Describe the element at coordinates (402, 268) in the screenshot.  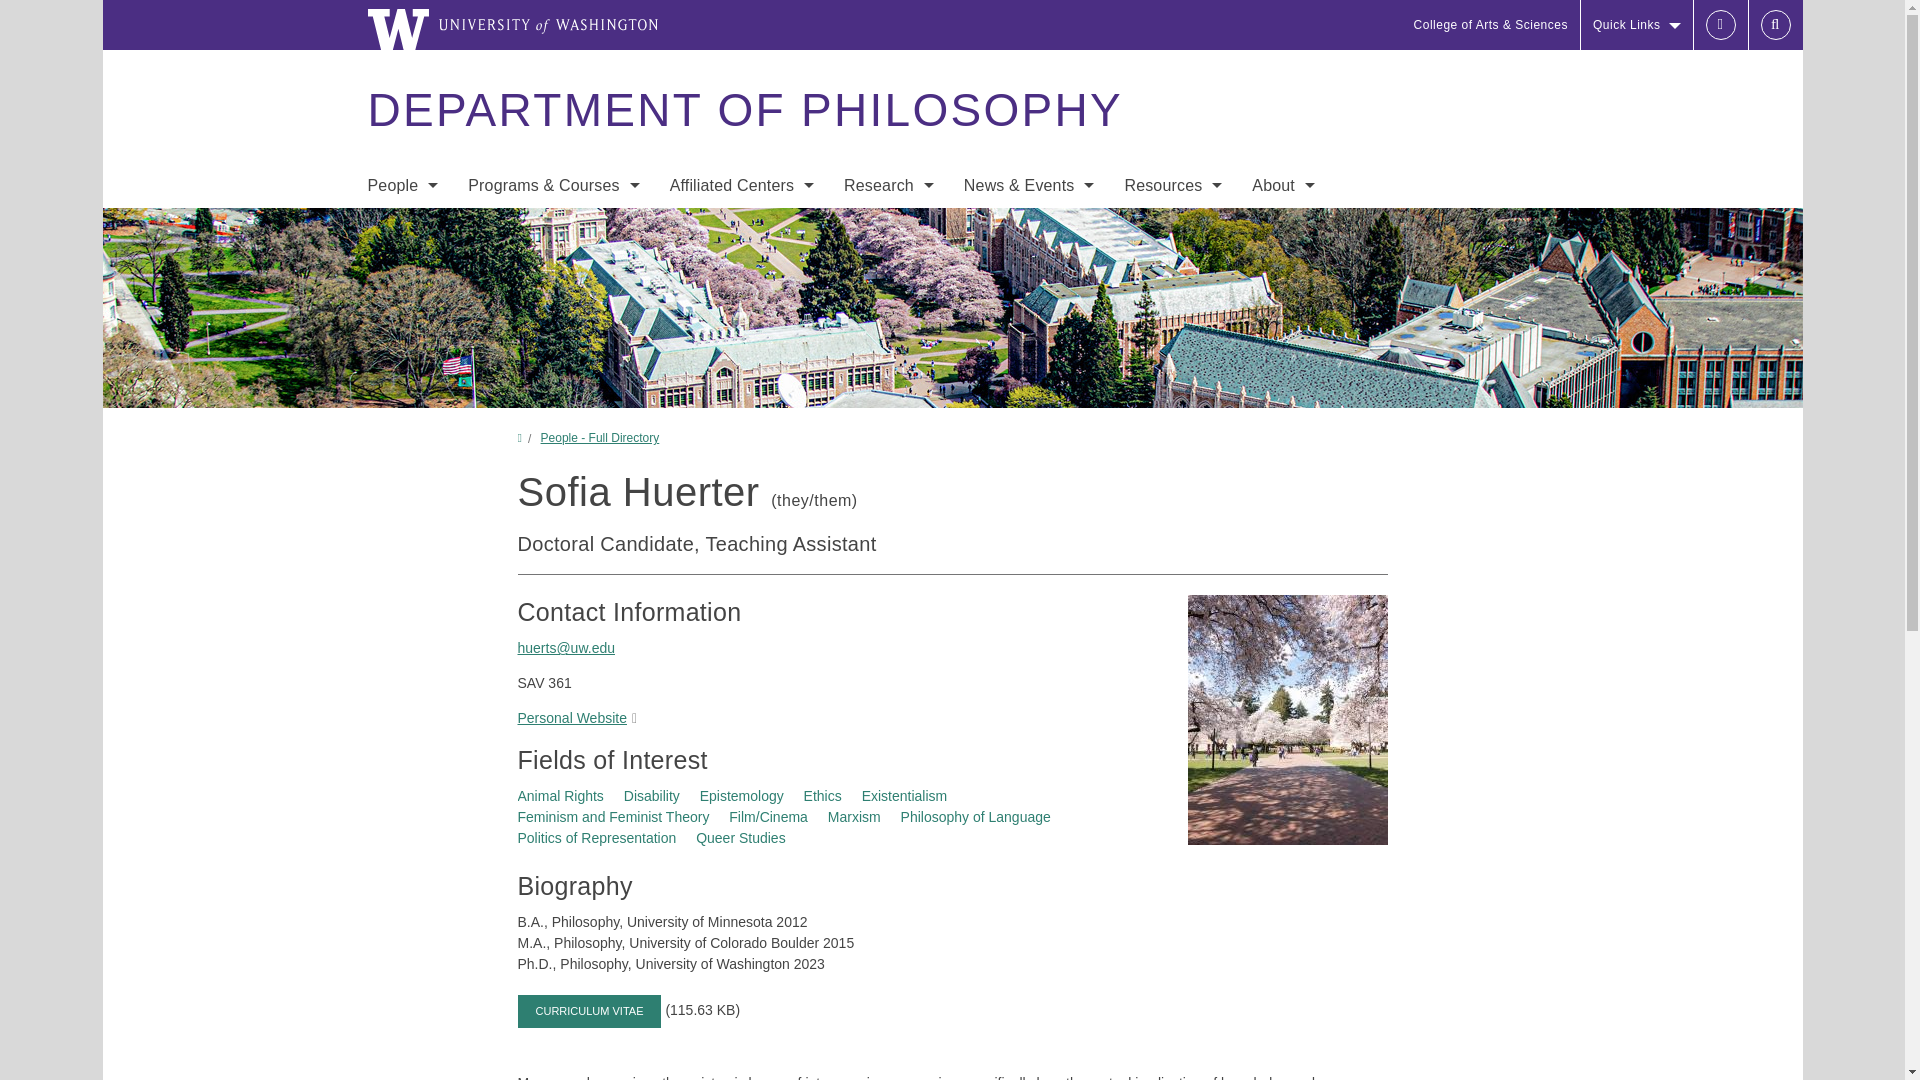
I see `Staff` at that location.